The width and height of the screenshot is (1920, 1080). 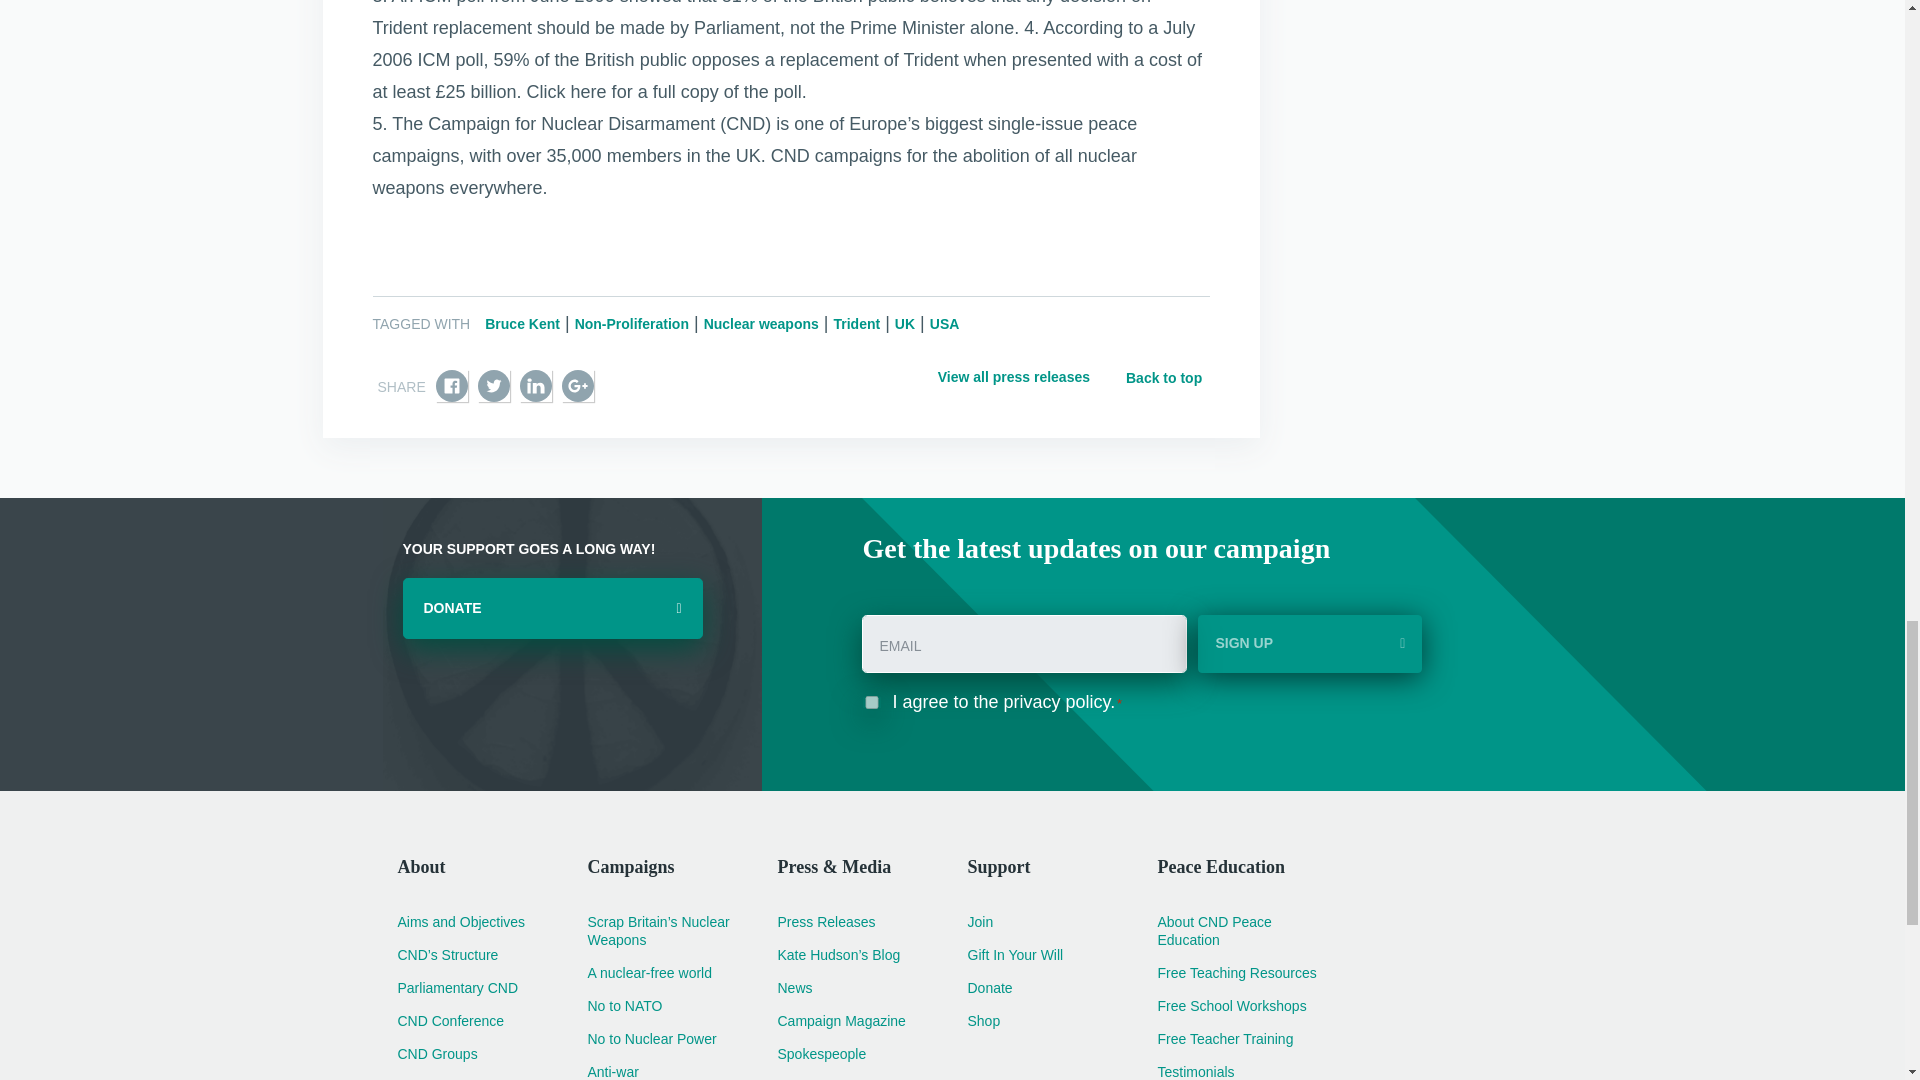 What do you see at coordinates (494, 386) in the screenshot?
I see `Share on Twitter` at bounding box center [494, 386].